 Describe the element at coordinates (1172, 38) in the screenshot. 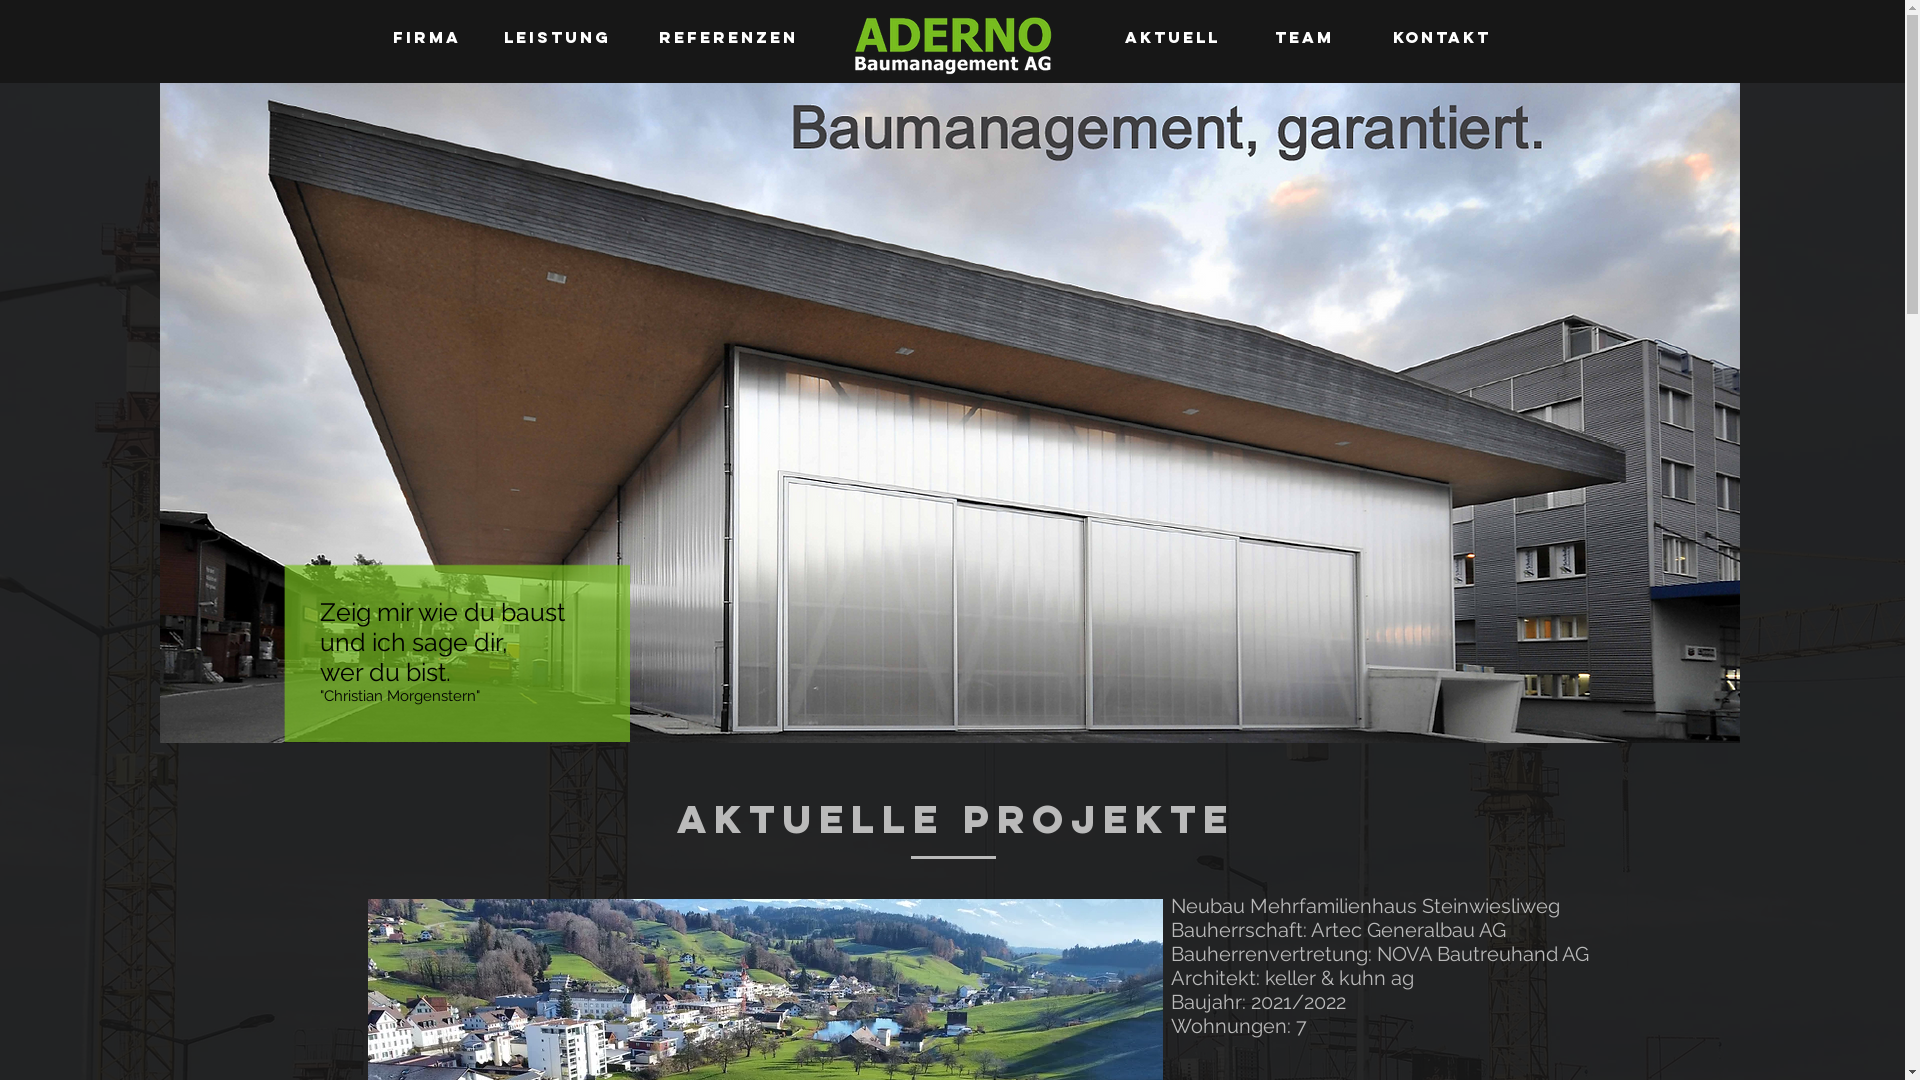

I see `Aktuell` at that location.